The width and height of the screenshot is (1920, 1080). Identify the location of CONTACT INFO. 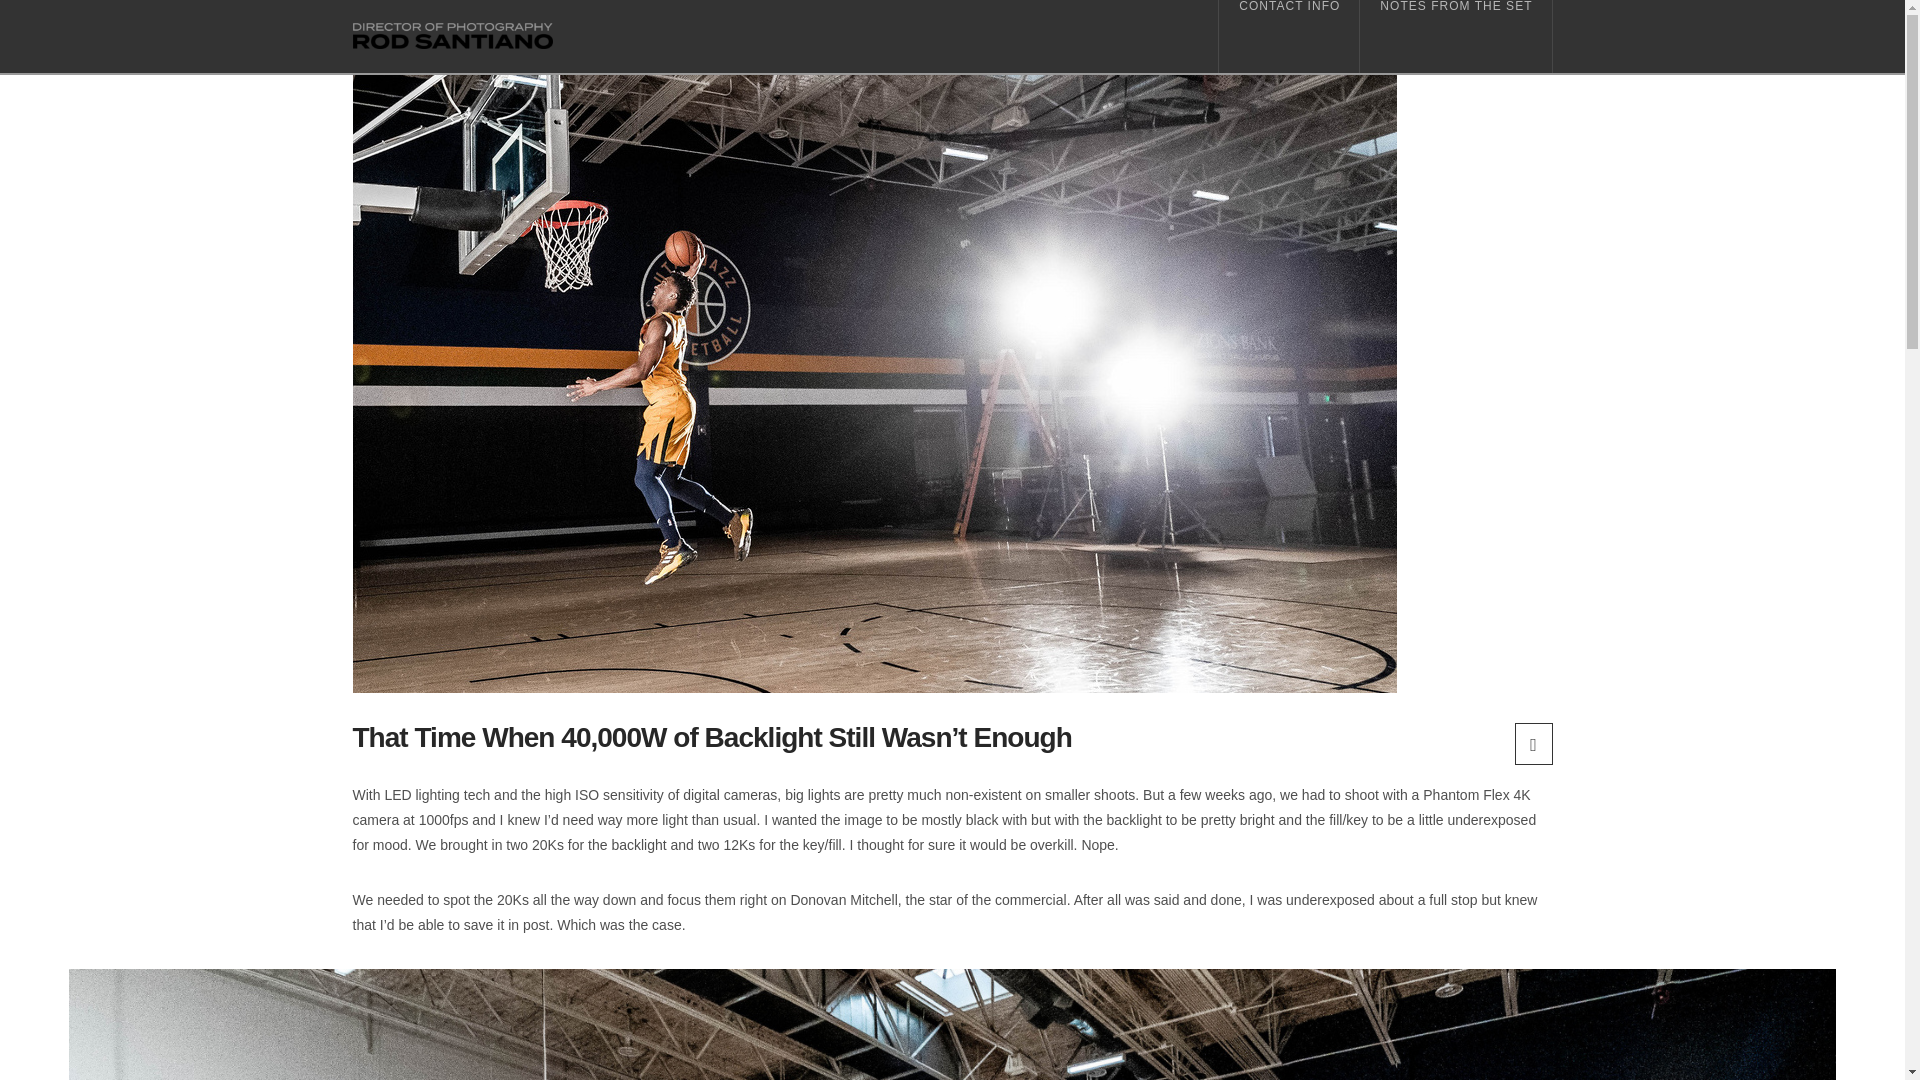
(1288, 36).